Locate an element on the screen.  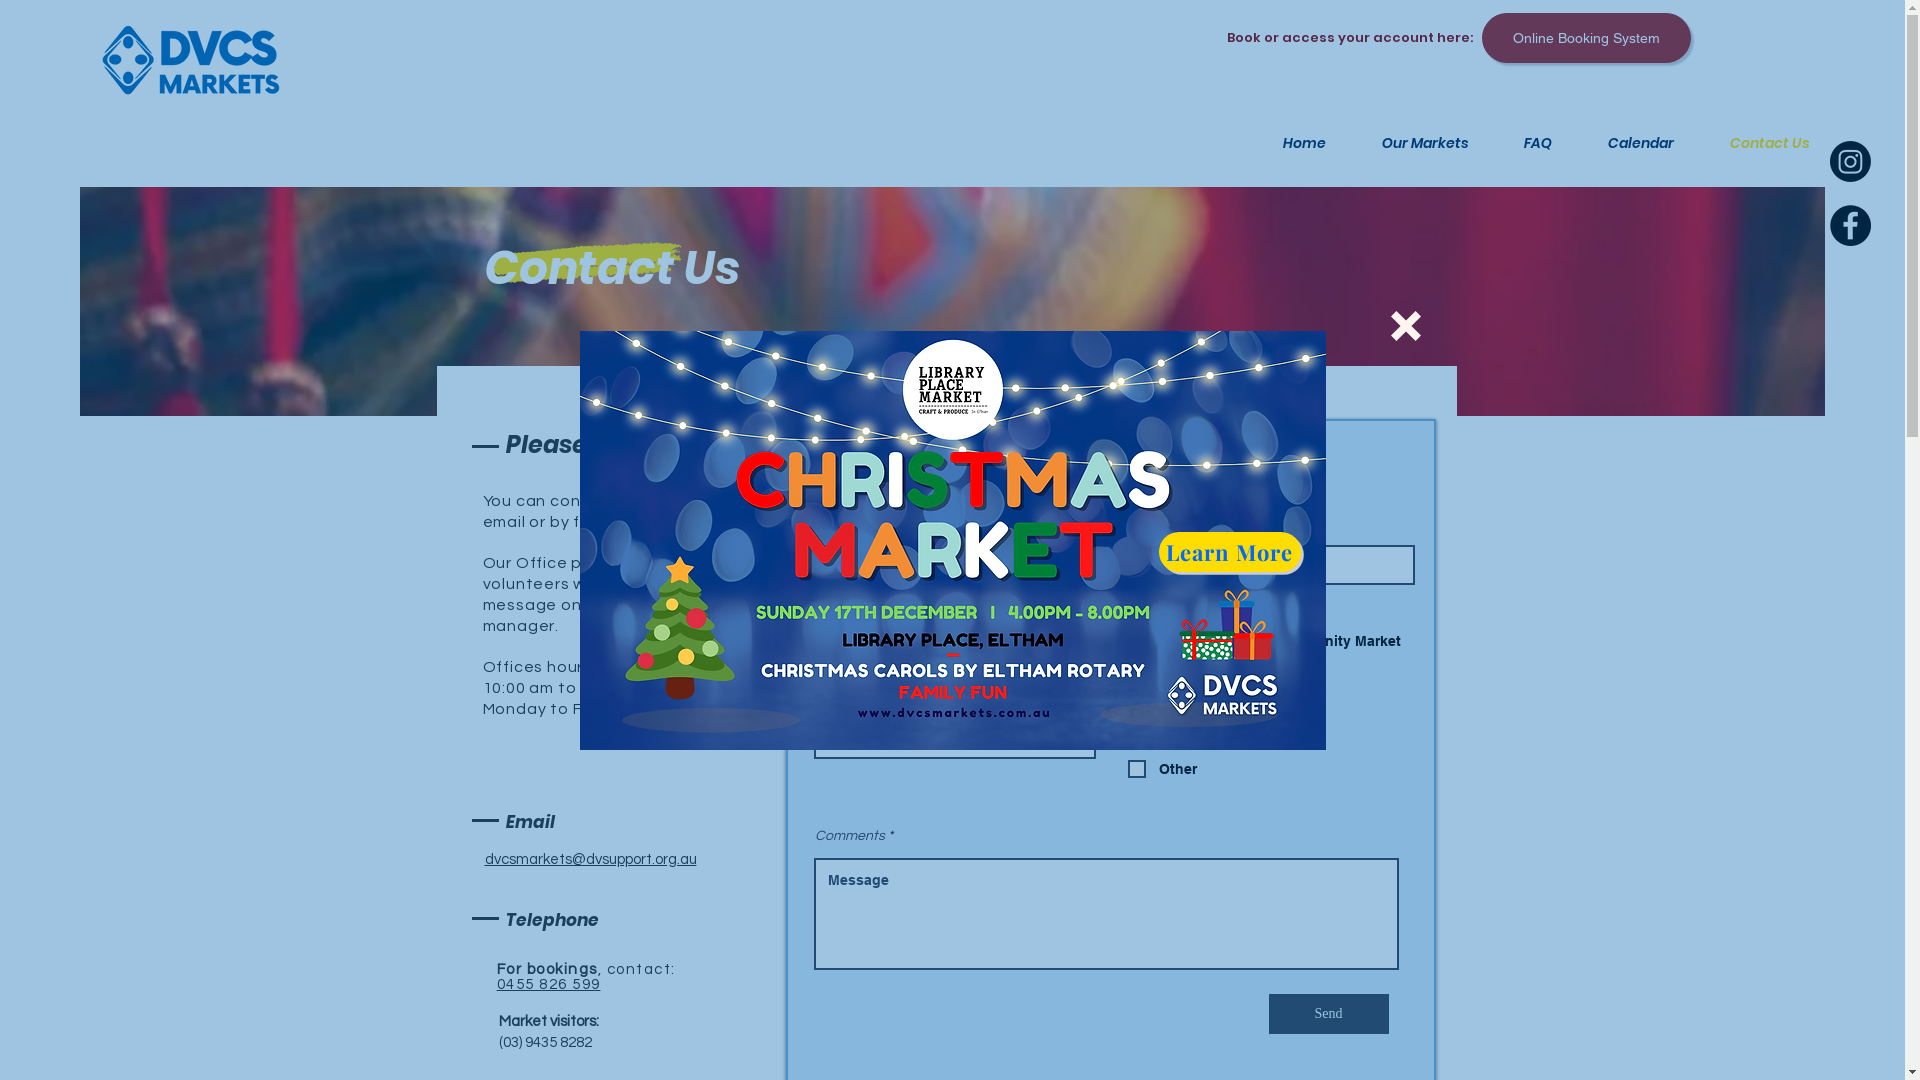
Online Booking System is located at coordinates (1586, 38).